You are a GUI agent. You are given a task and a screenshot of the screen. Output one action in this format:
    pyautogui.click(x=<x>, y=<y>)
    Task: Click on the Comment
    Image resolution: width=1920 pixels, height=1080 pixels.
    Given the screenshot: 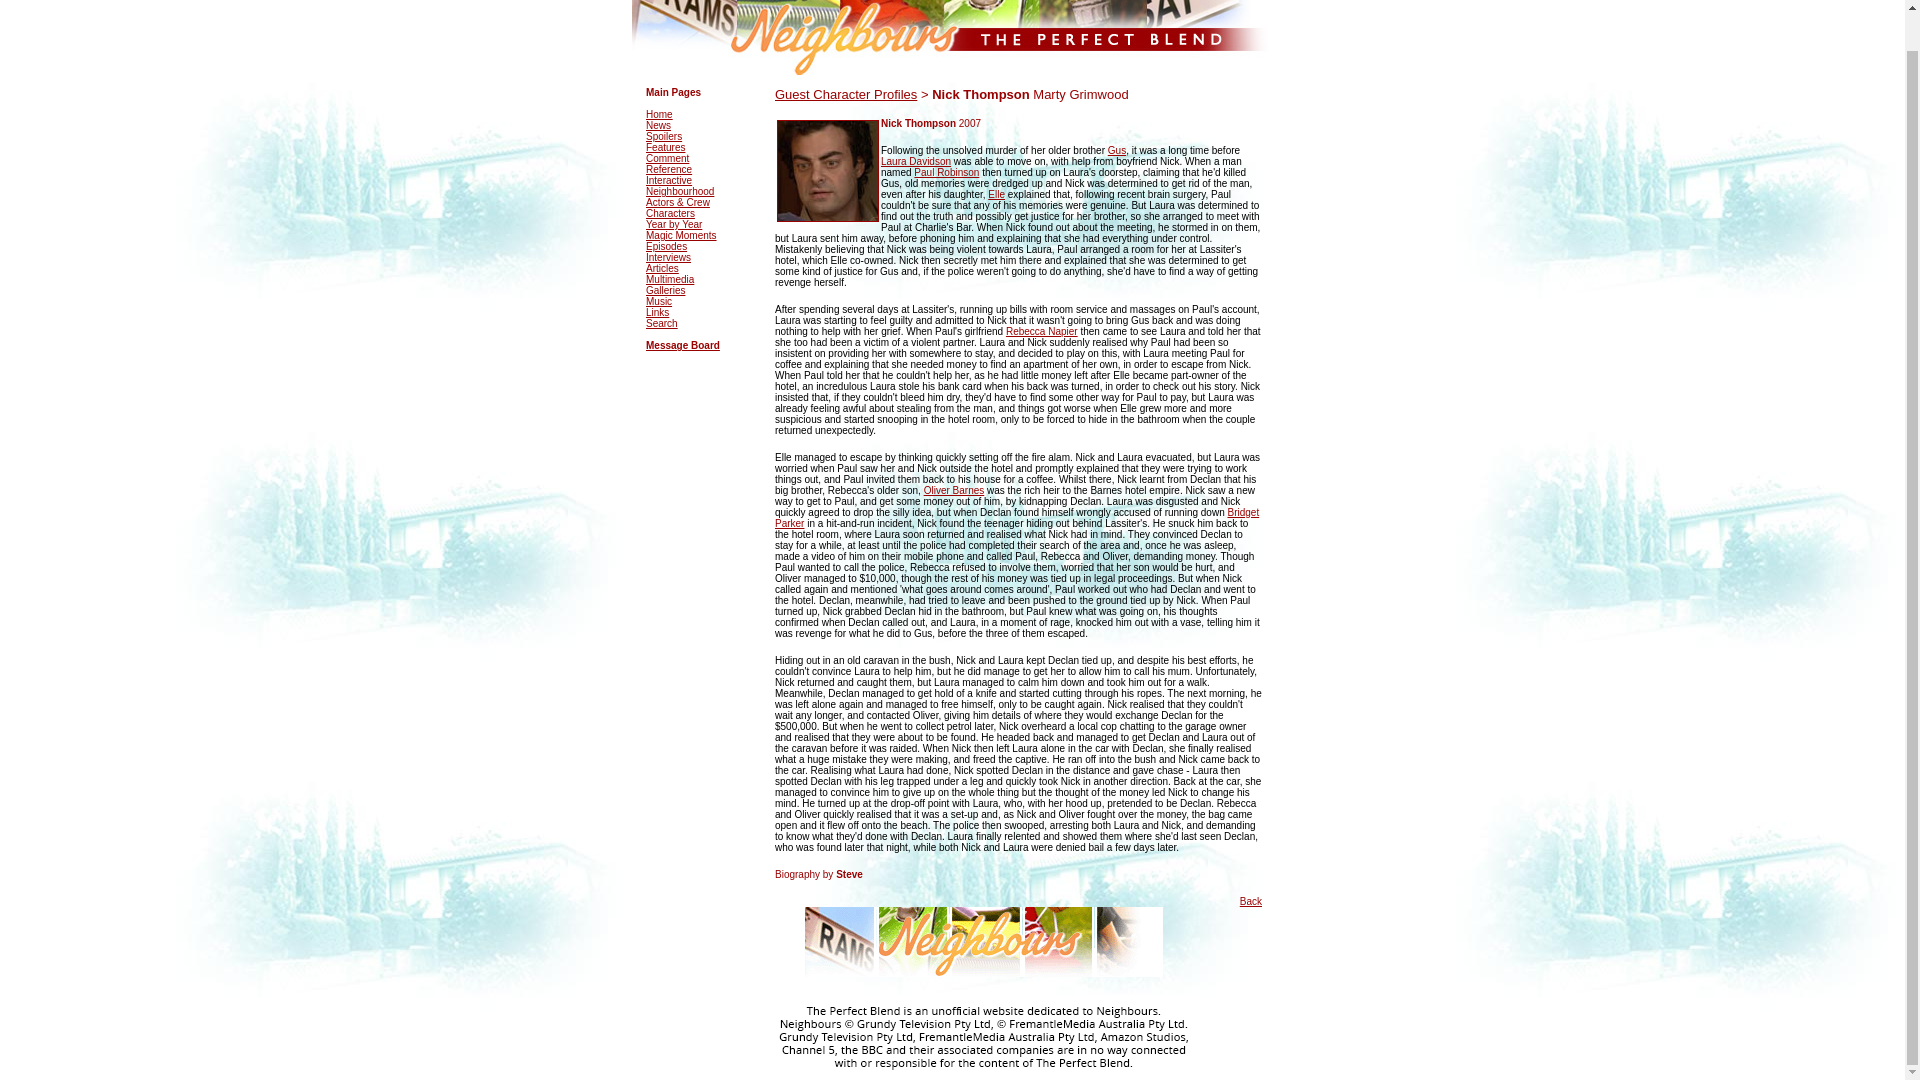 What is the action you would take?
    pyautogui.click(x=667, y=158)
    